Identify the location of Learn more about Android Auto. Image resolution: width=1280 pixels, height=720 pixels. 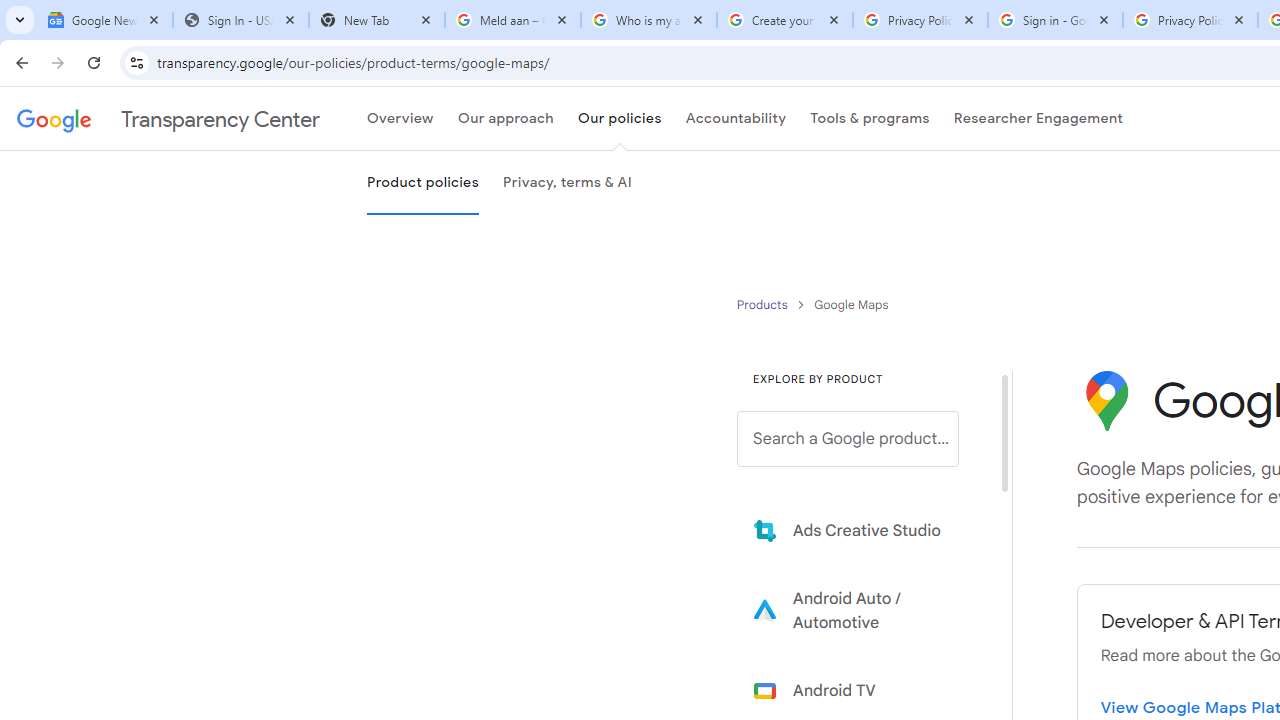
(862, 610).